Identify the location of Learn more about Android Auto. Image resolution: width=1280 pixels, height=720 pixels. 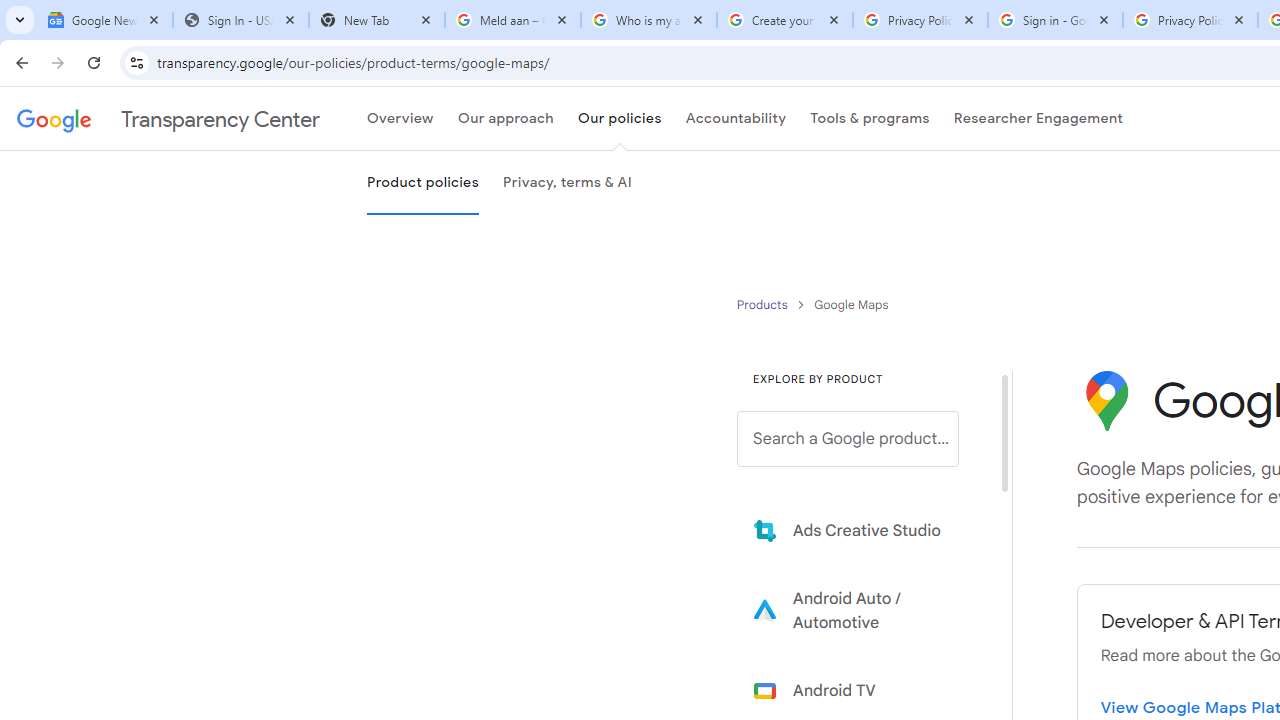
(862, 610).